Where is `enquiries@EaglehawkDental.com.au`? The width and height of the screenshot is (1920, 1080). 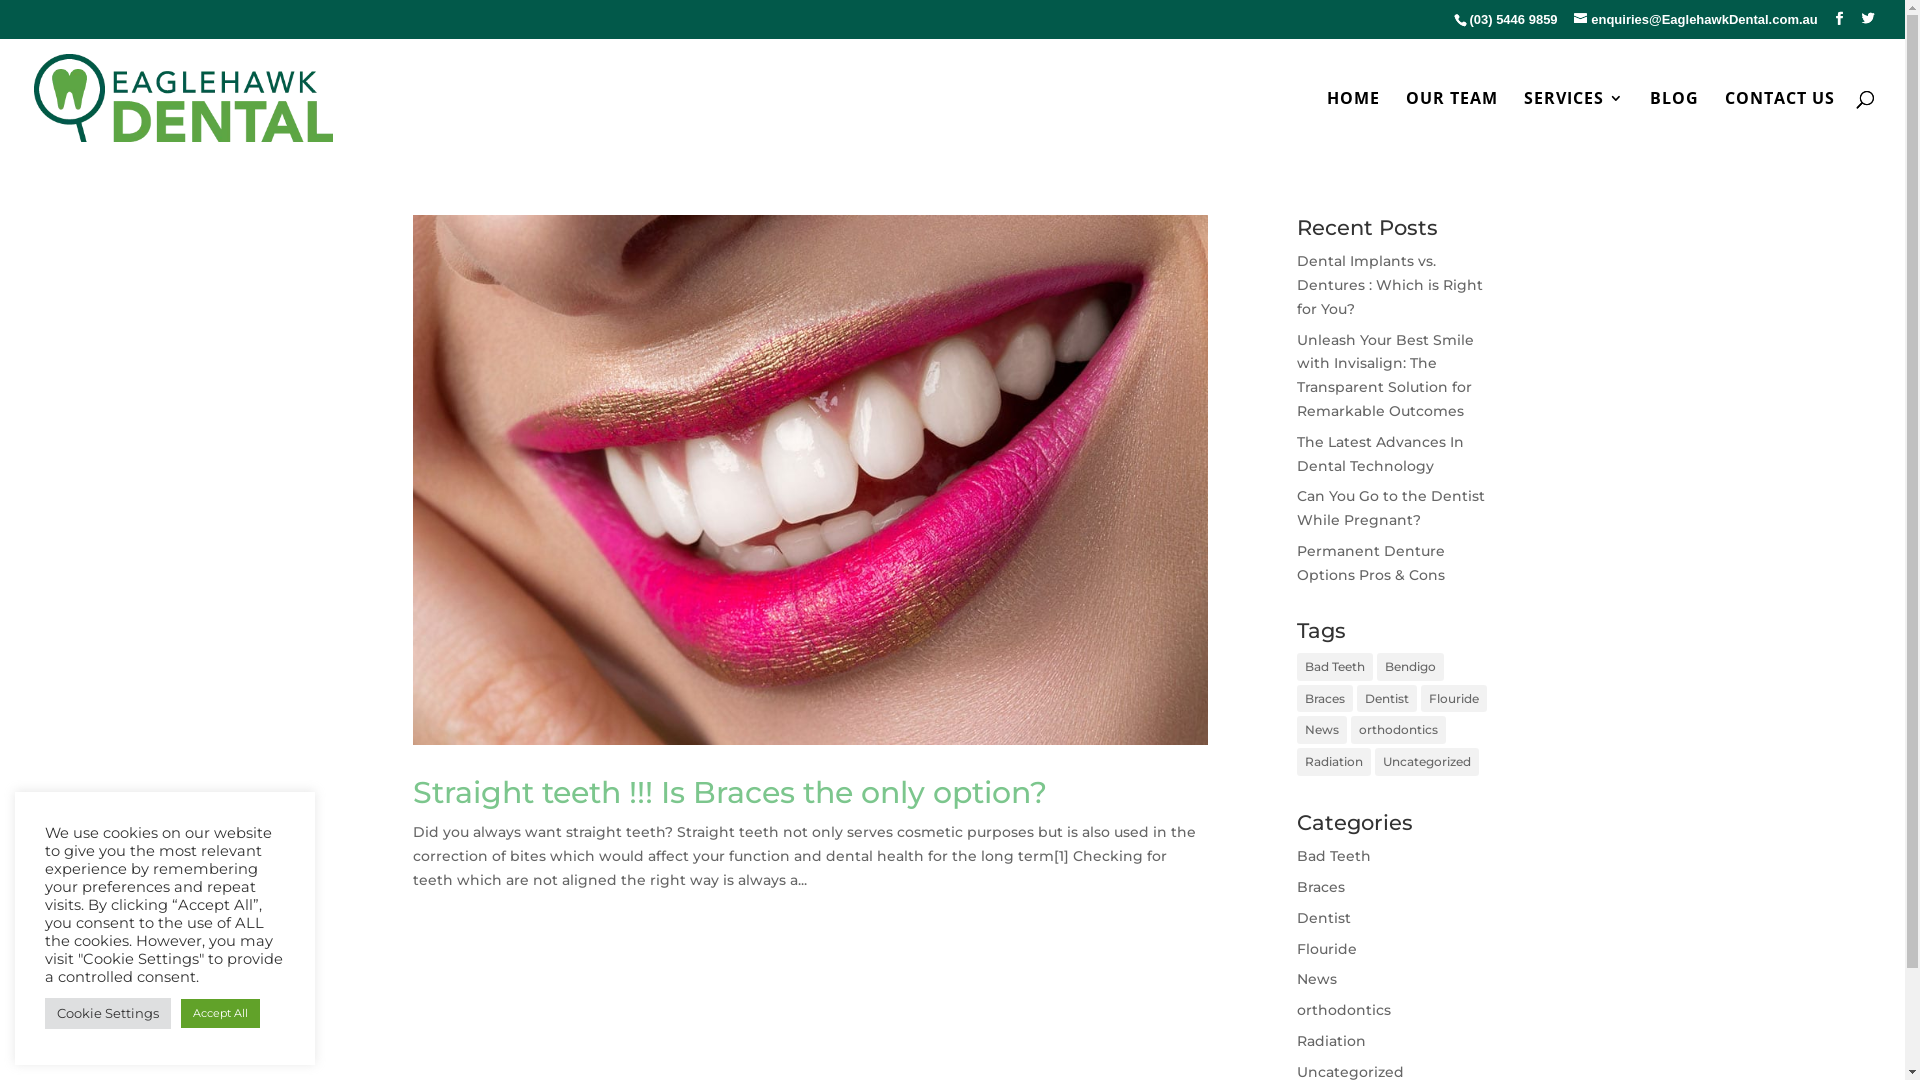 enquiries@EaglehawkDental.com.au is located at coordinates (1696, 20).